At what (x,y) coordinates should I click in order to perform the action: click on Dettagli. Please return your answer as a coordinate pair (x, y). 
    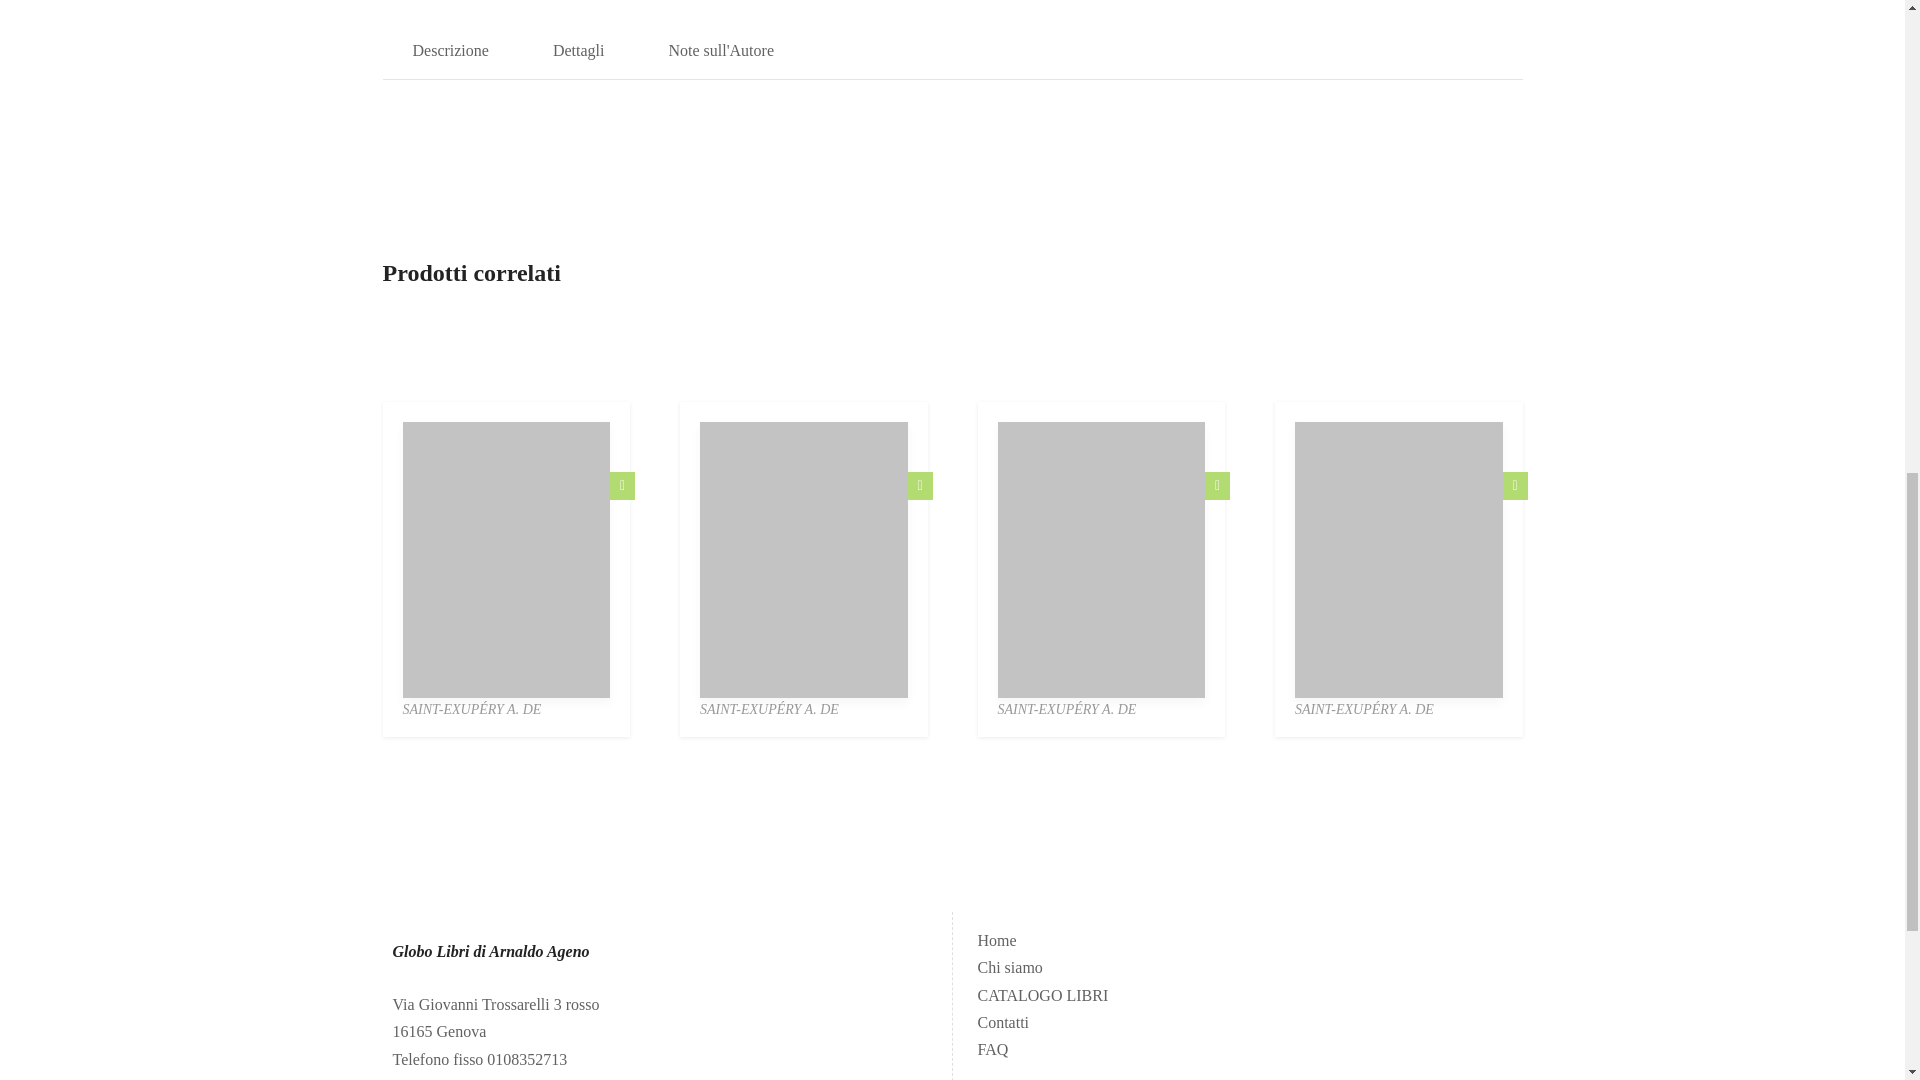
    Looking at the image, I should click on (578, 50).